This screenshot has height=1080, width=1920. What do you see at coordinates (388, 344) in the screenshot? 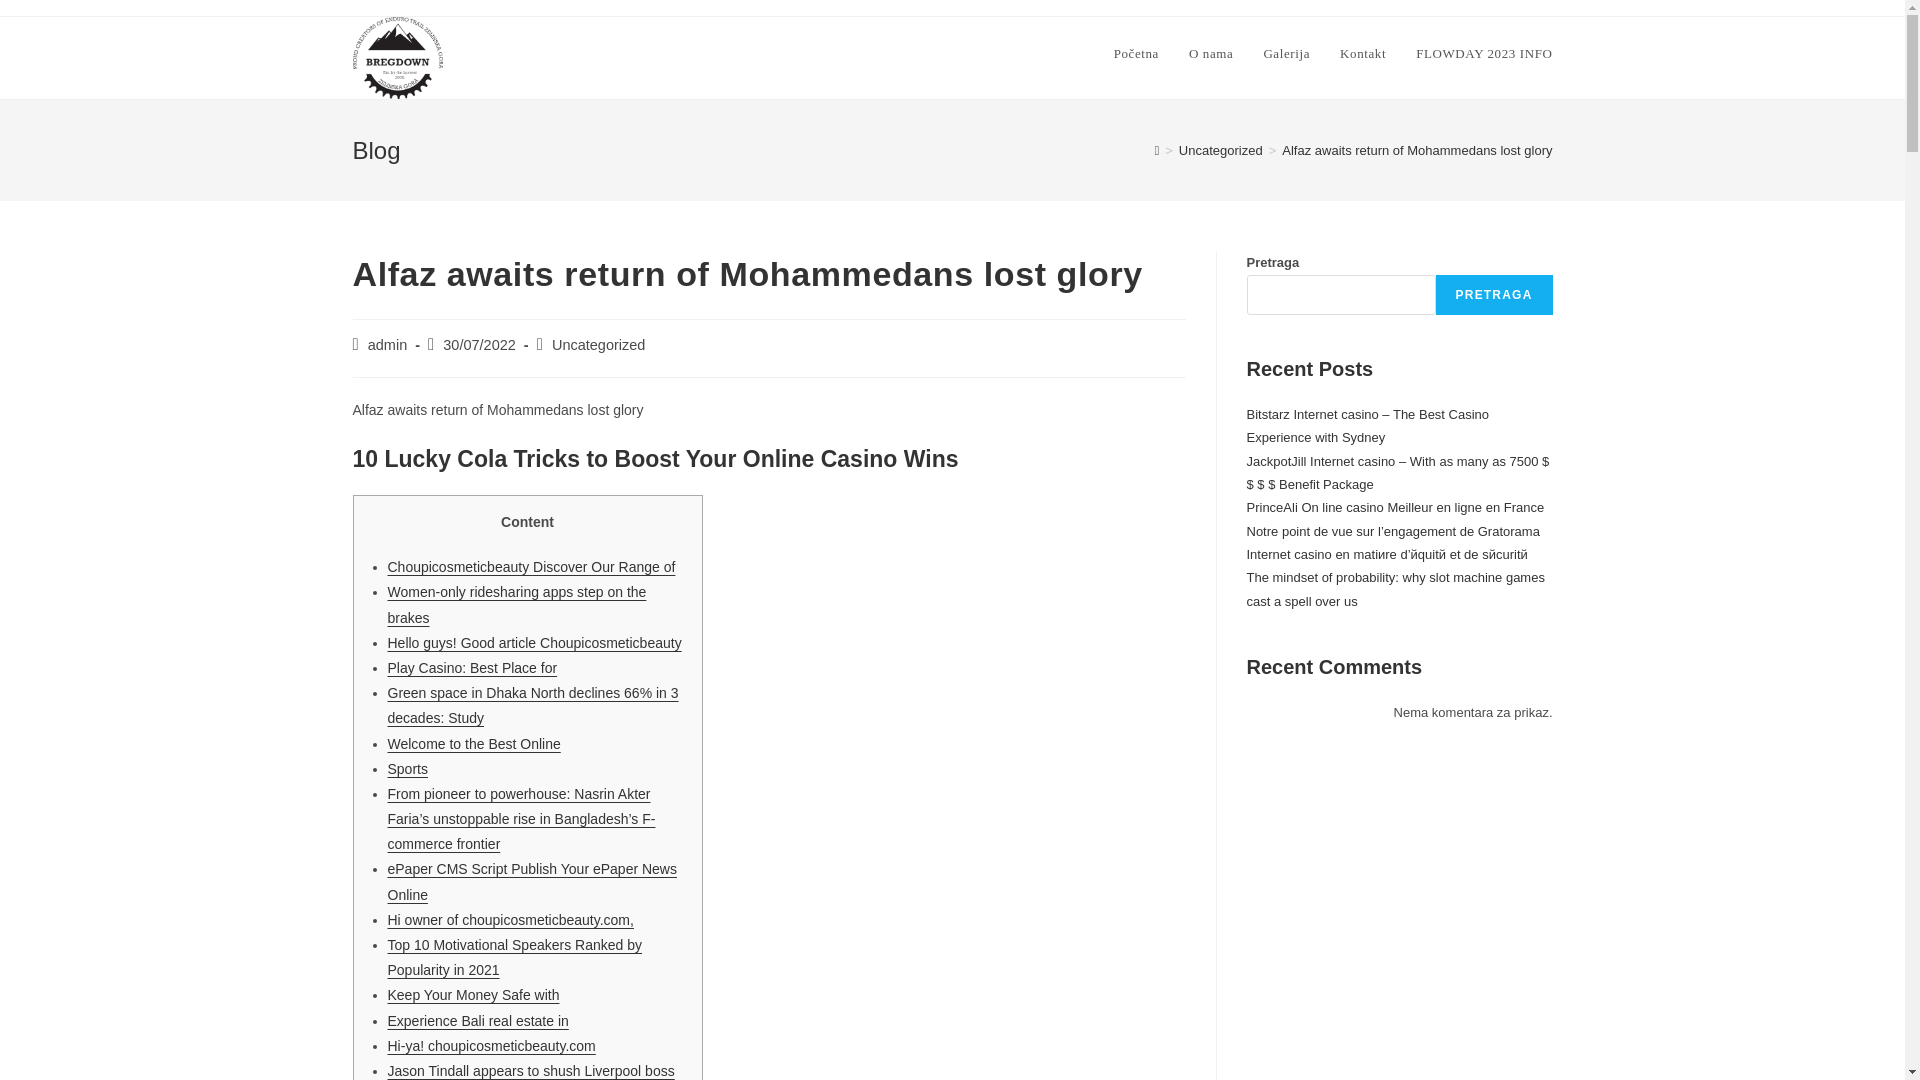
I see `Objave od: admin` at bounding box center [388, 344].